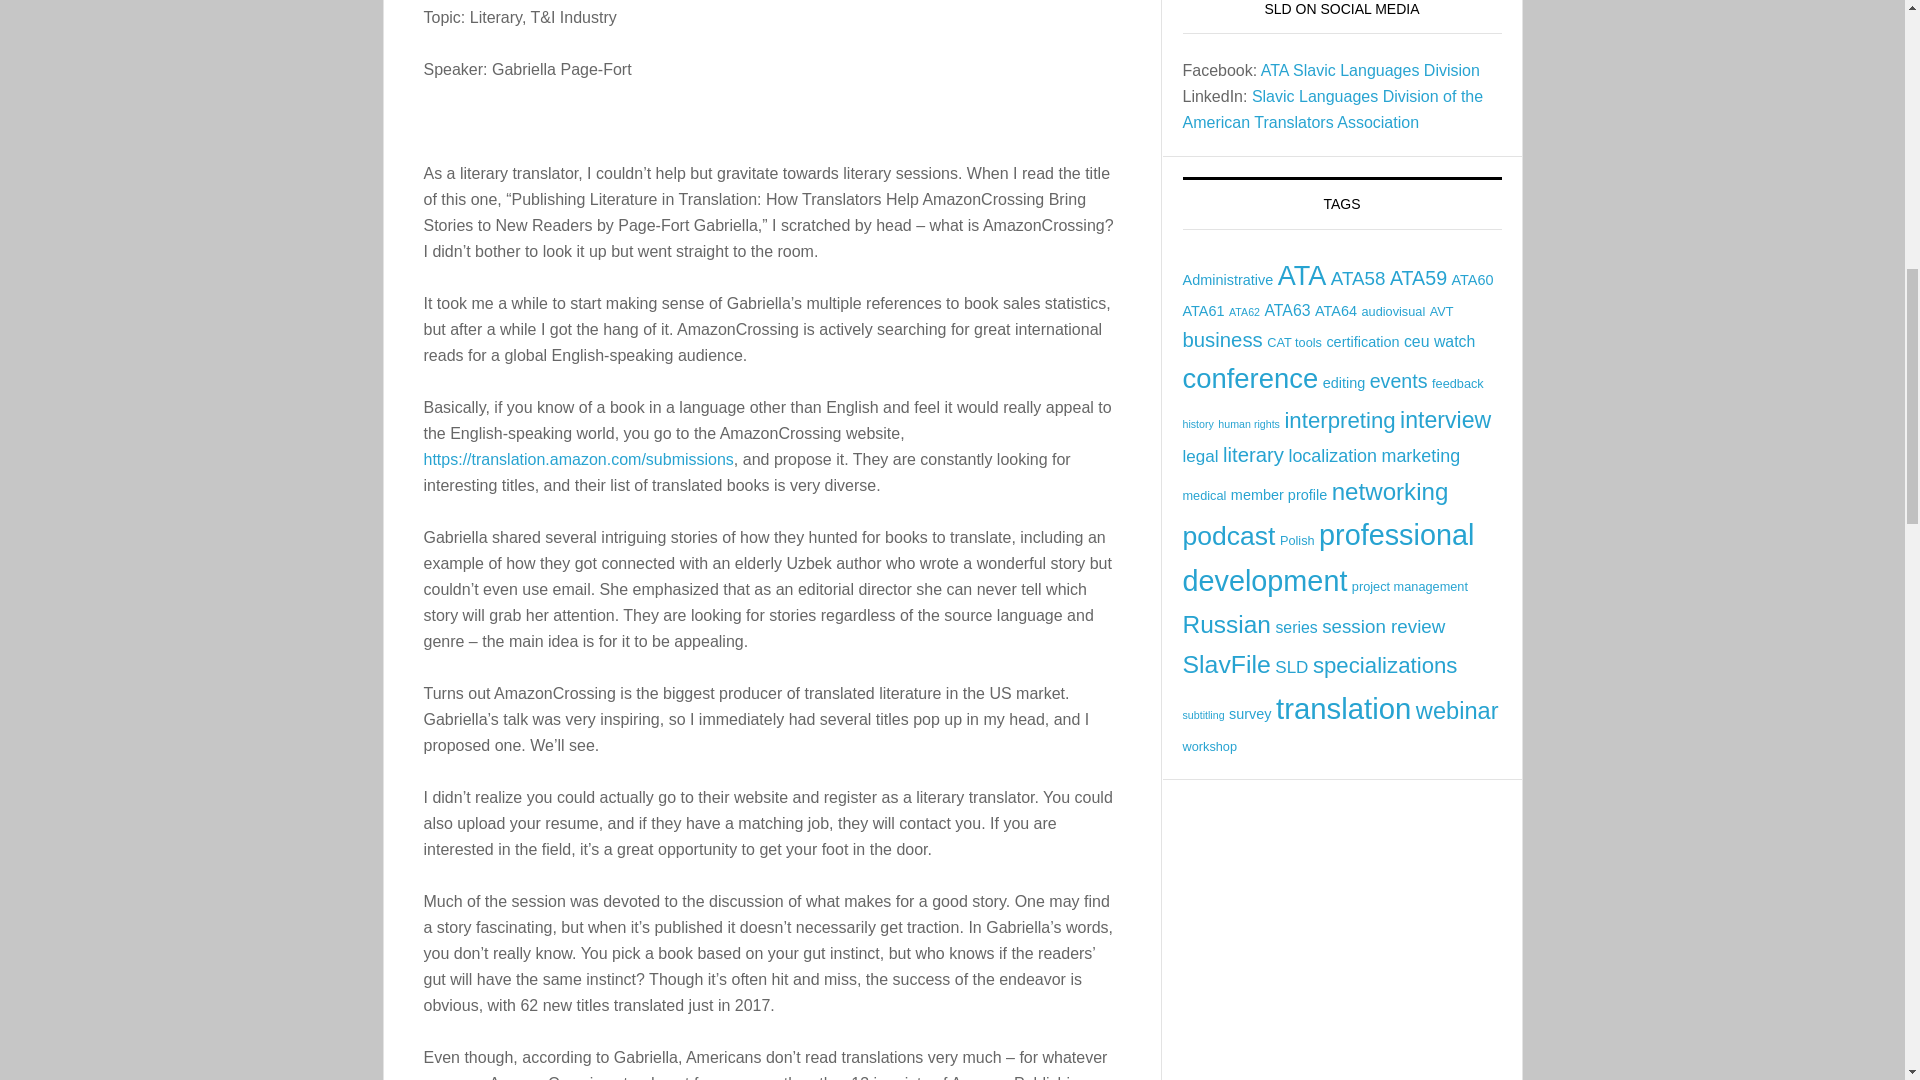  Describe the element at coordinates (1370, 70) in the screenshot. I see `ATA Slavic Languages Division` at that location.